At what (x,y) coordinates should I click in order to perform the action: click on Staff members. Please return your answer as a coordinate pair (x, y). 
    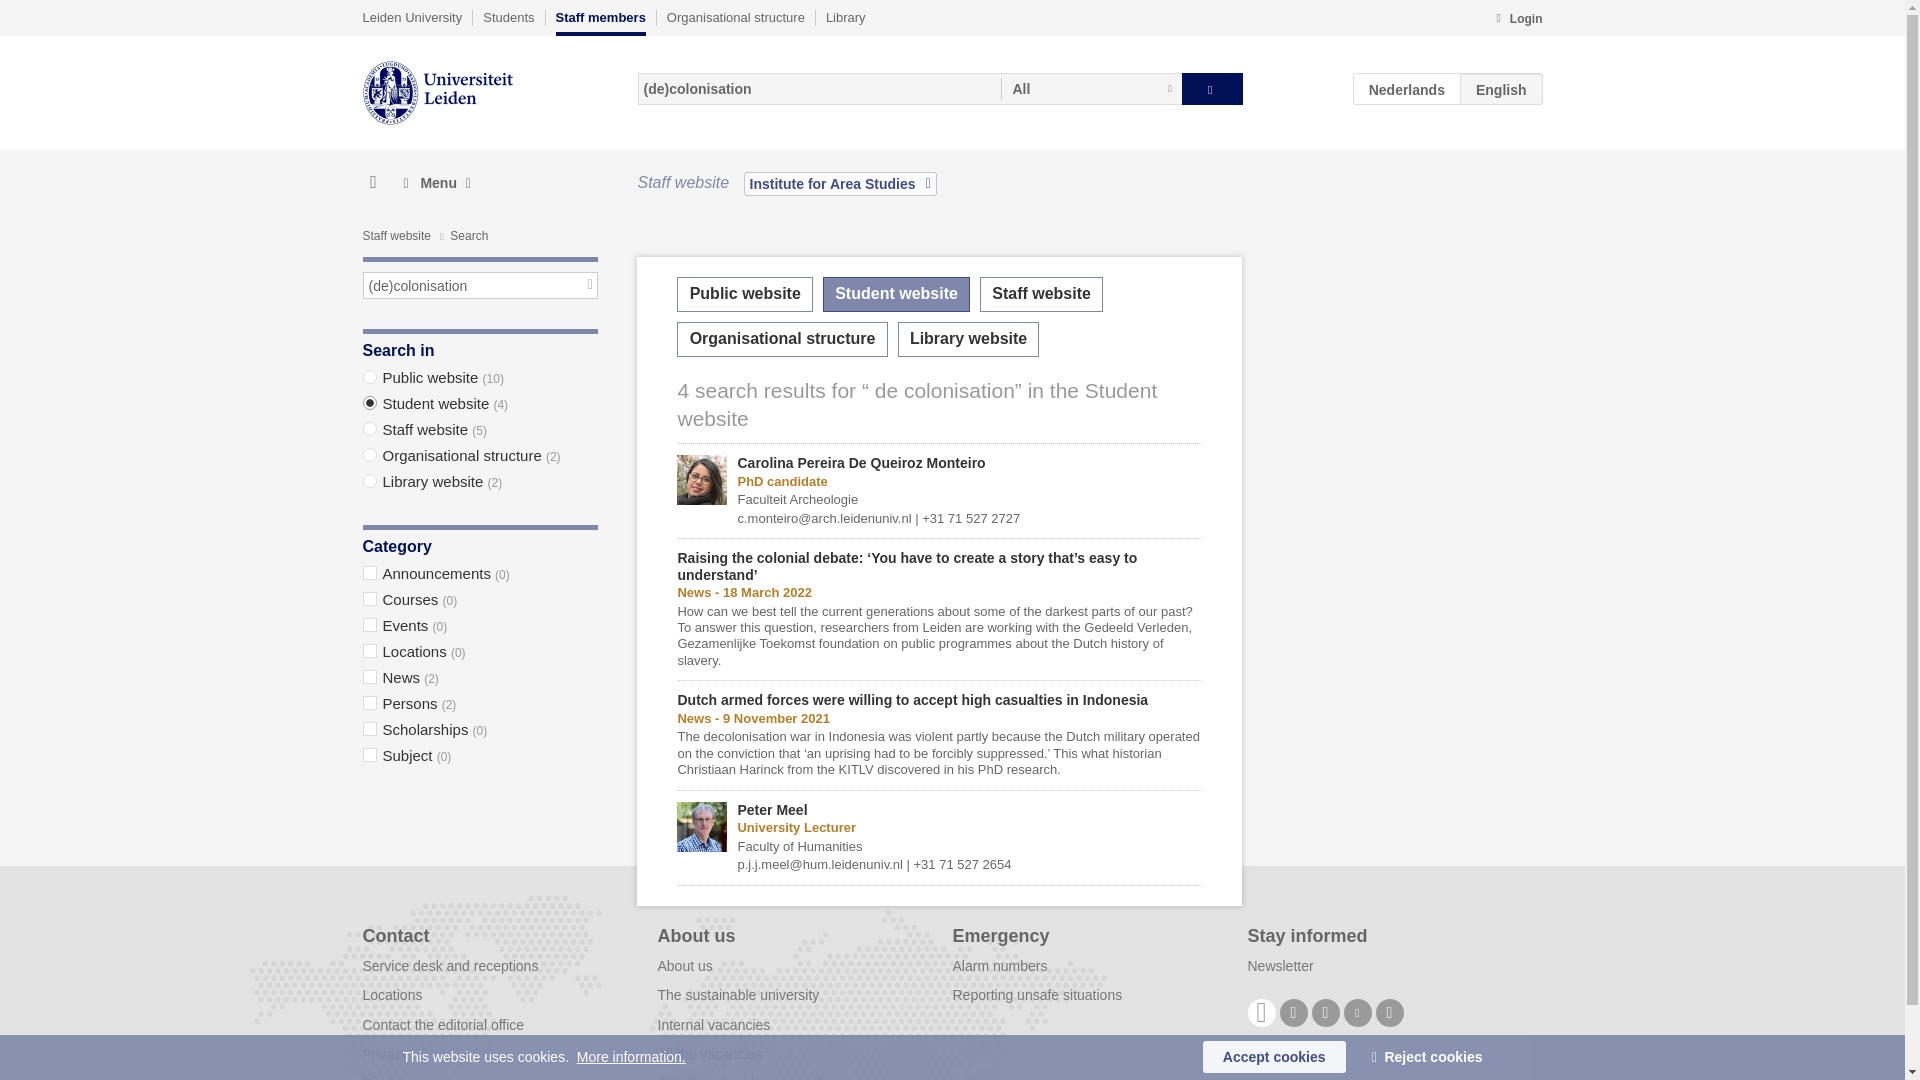
    Looking at the image, I should click on (600, 22).